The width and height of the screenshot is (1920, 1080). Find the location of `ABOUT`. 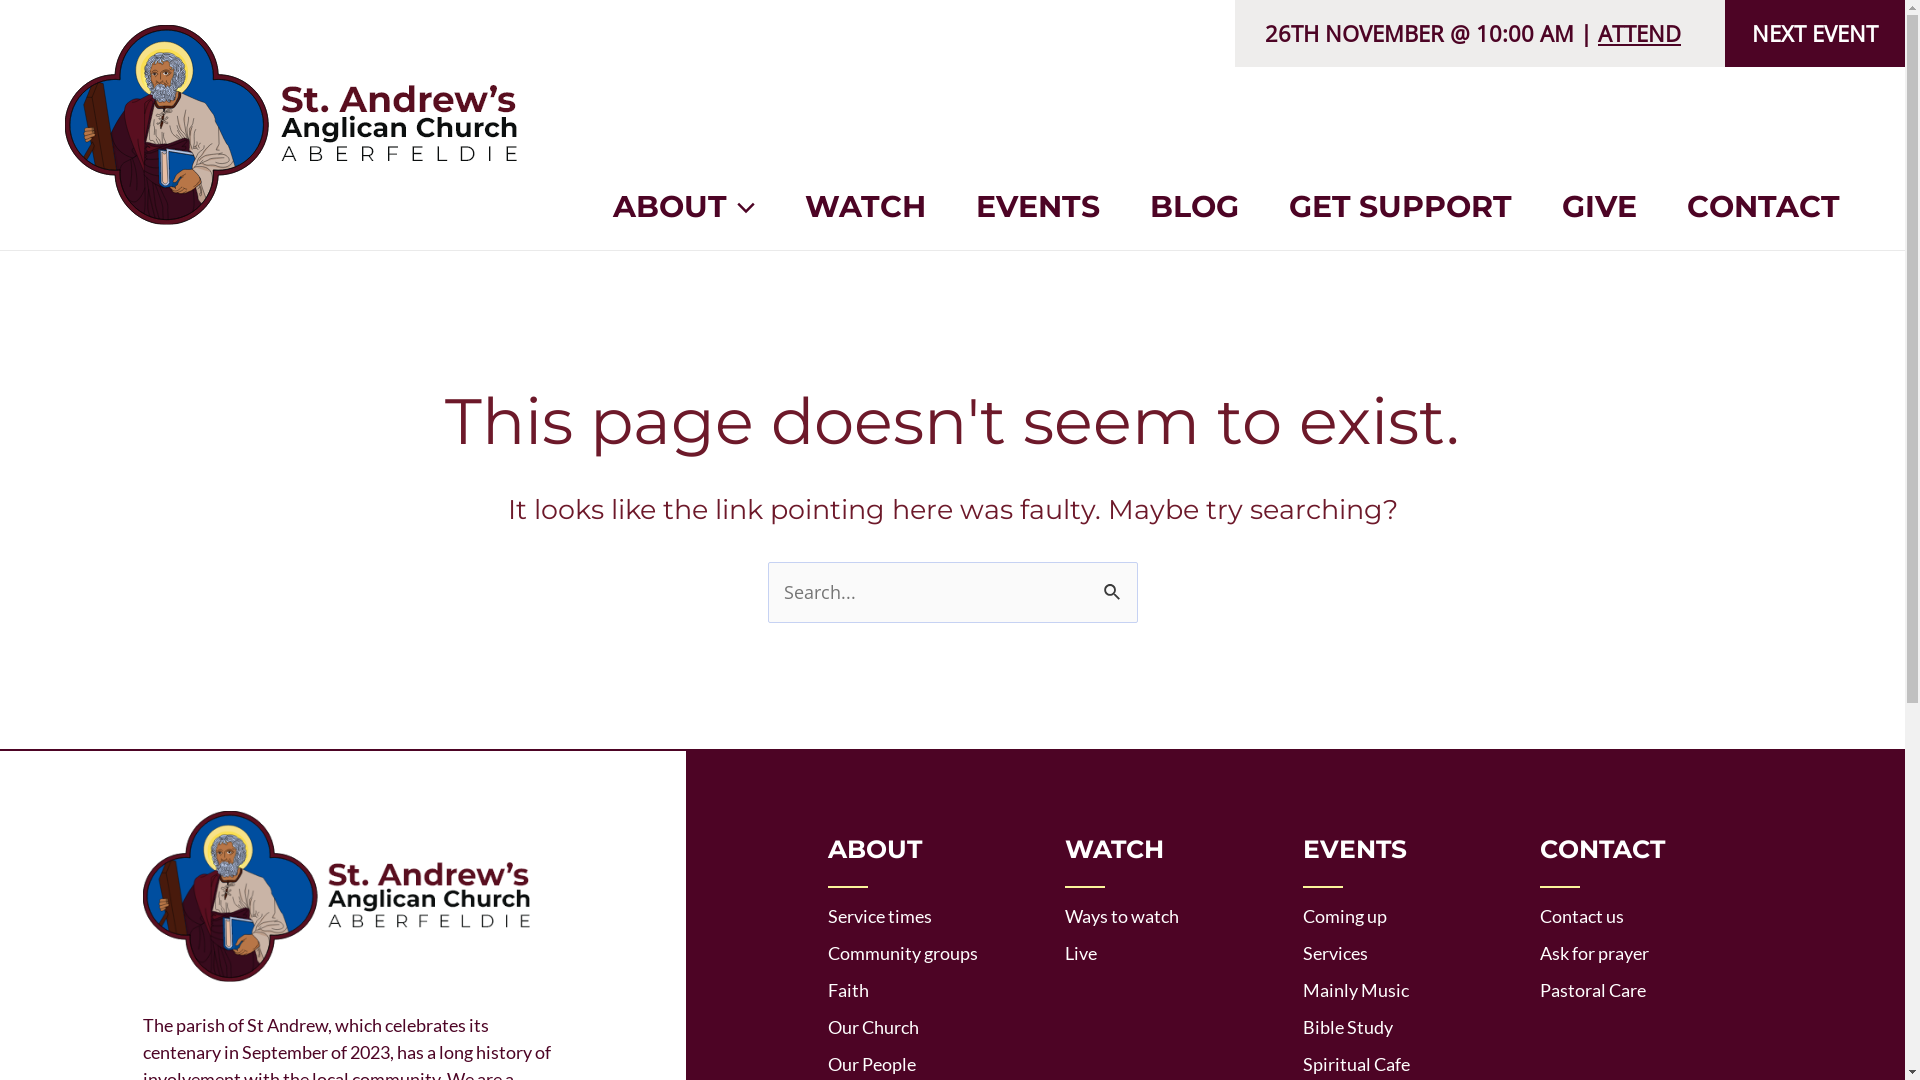

ABOUT is located at coordinates (696, 207).